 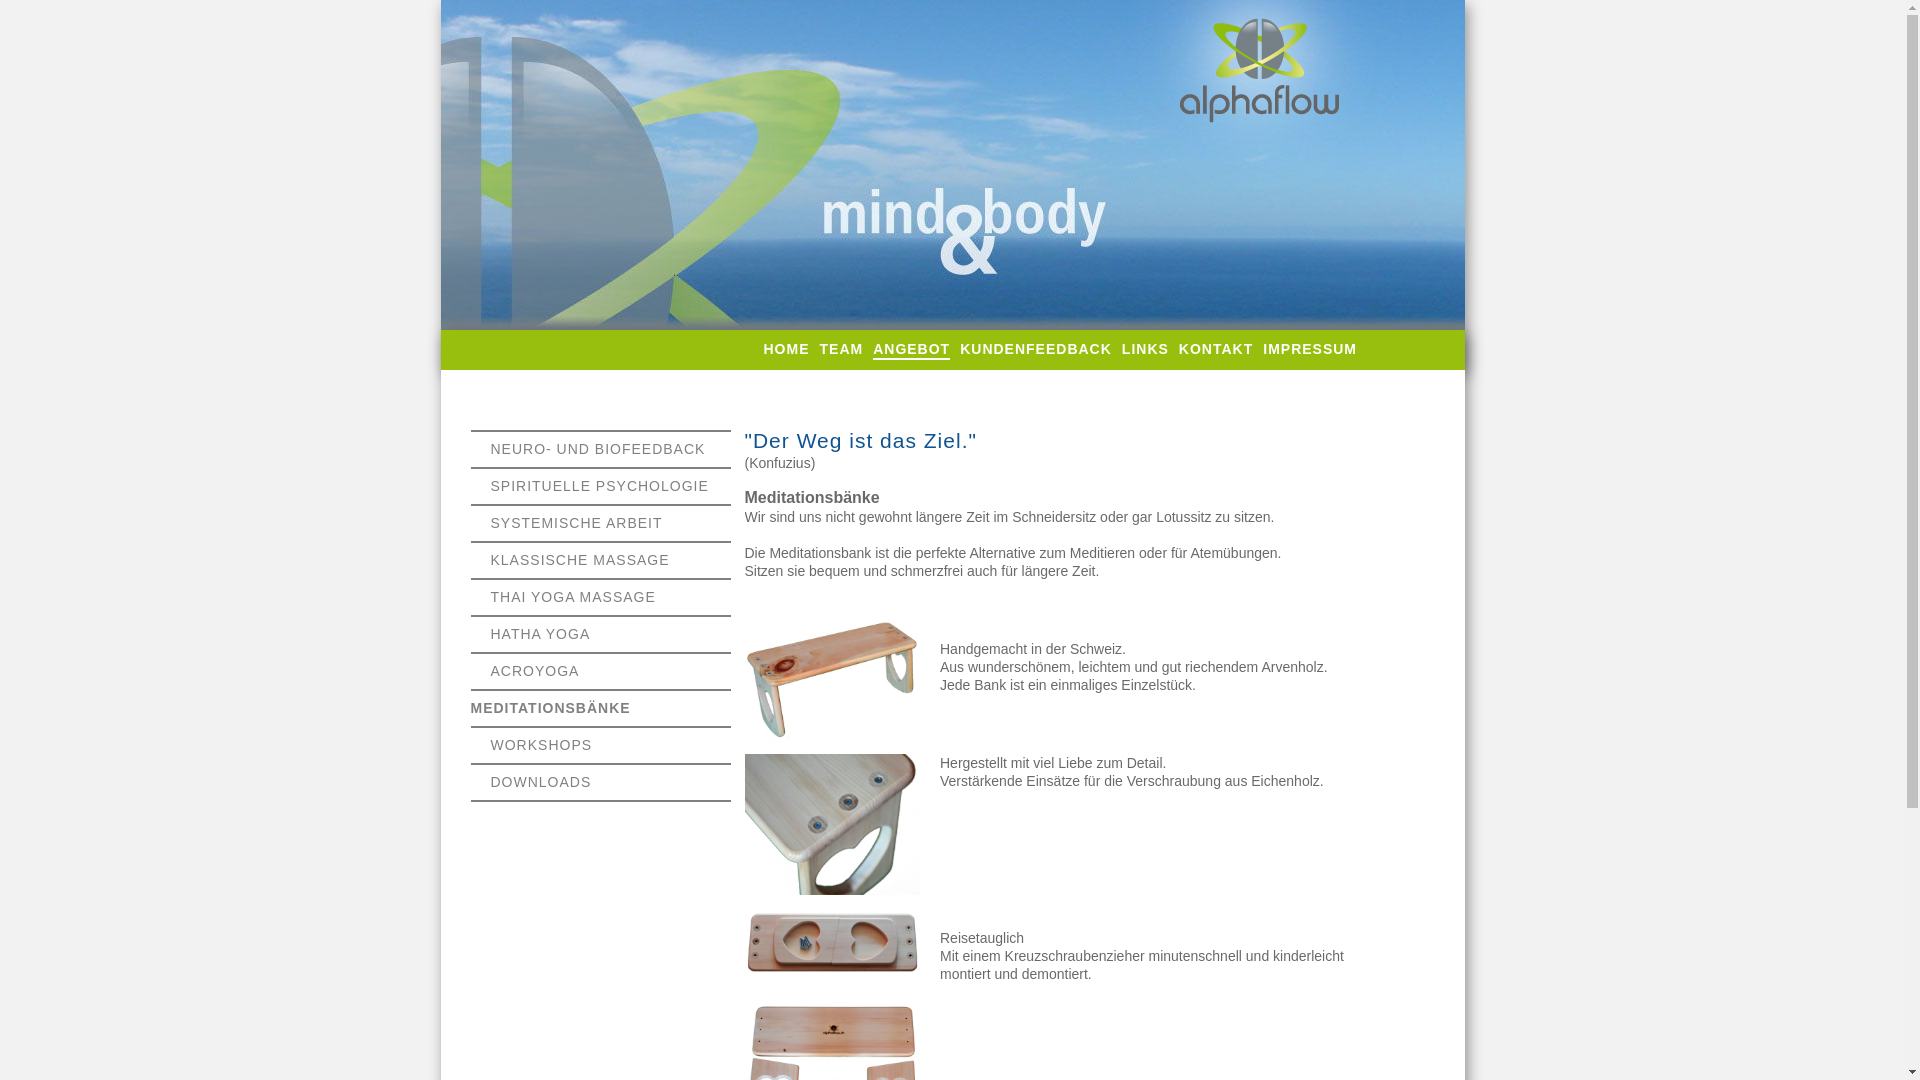 I want to click on SYSTEMISCHE ARBEIT, so click(x=576, y=523).